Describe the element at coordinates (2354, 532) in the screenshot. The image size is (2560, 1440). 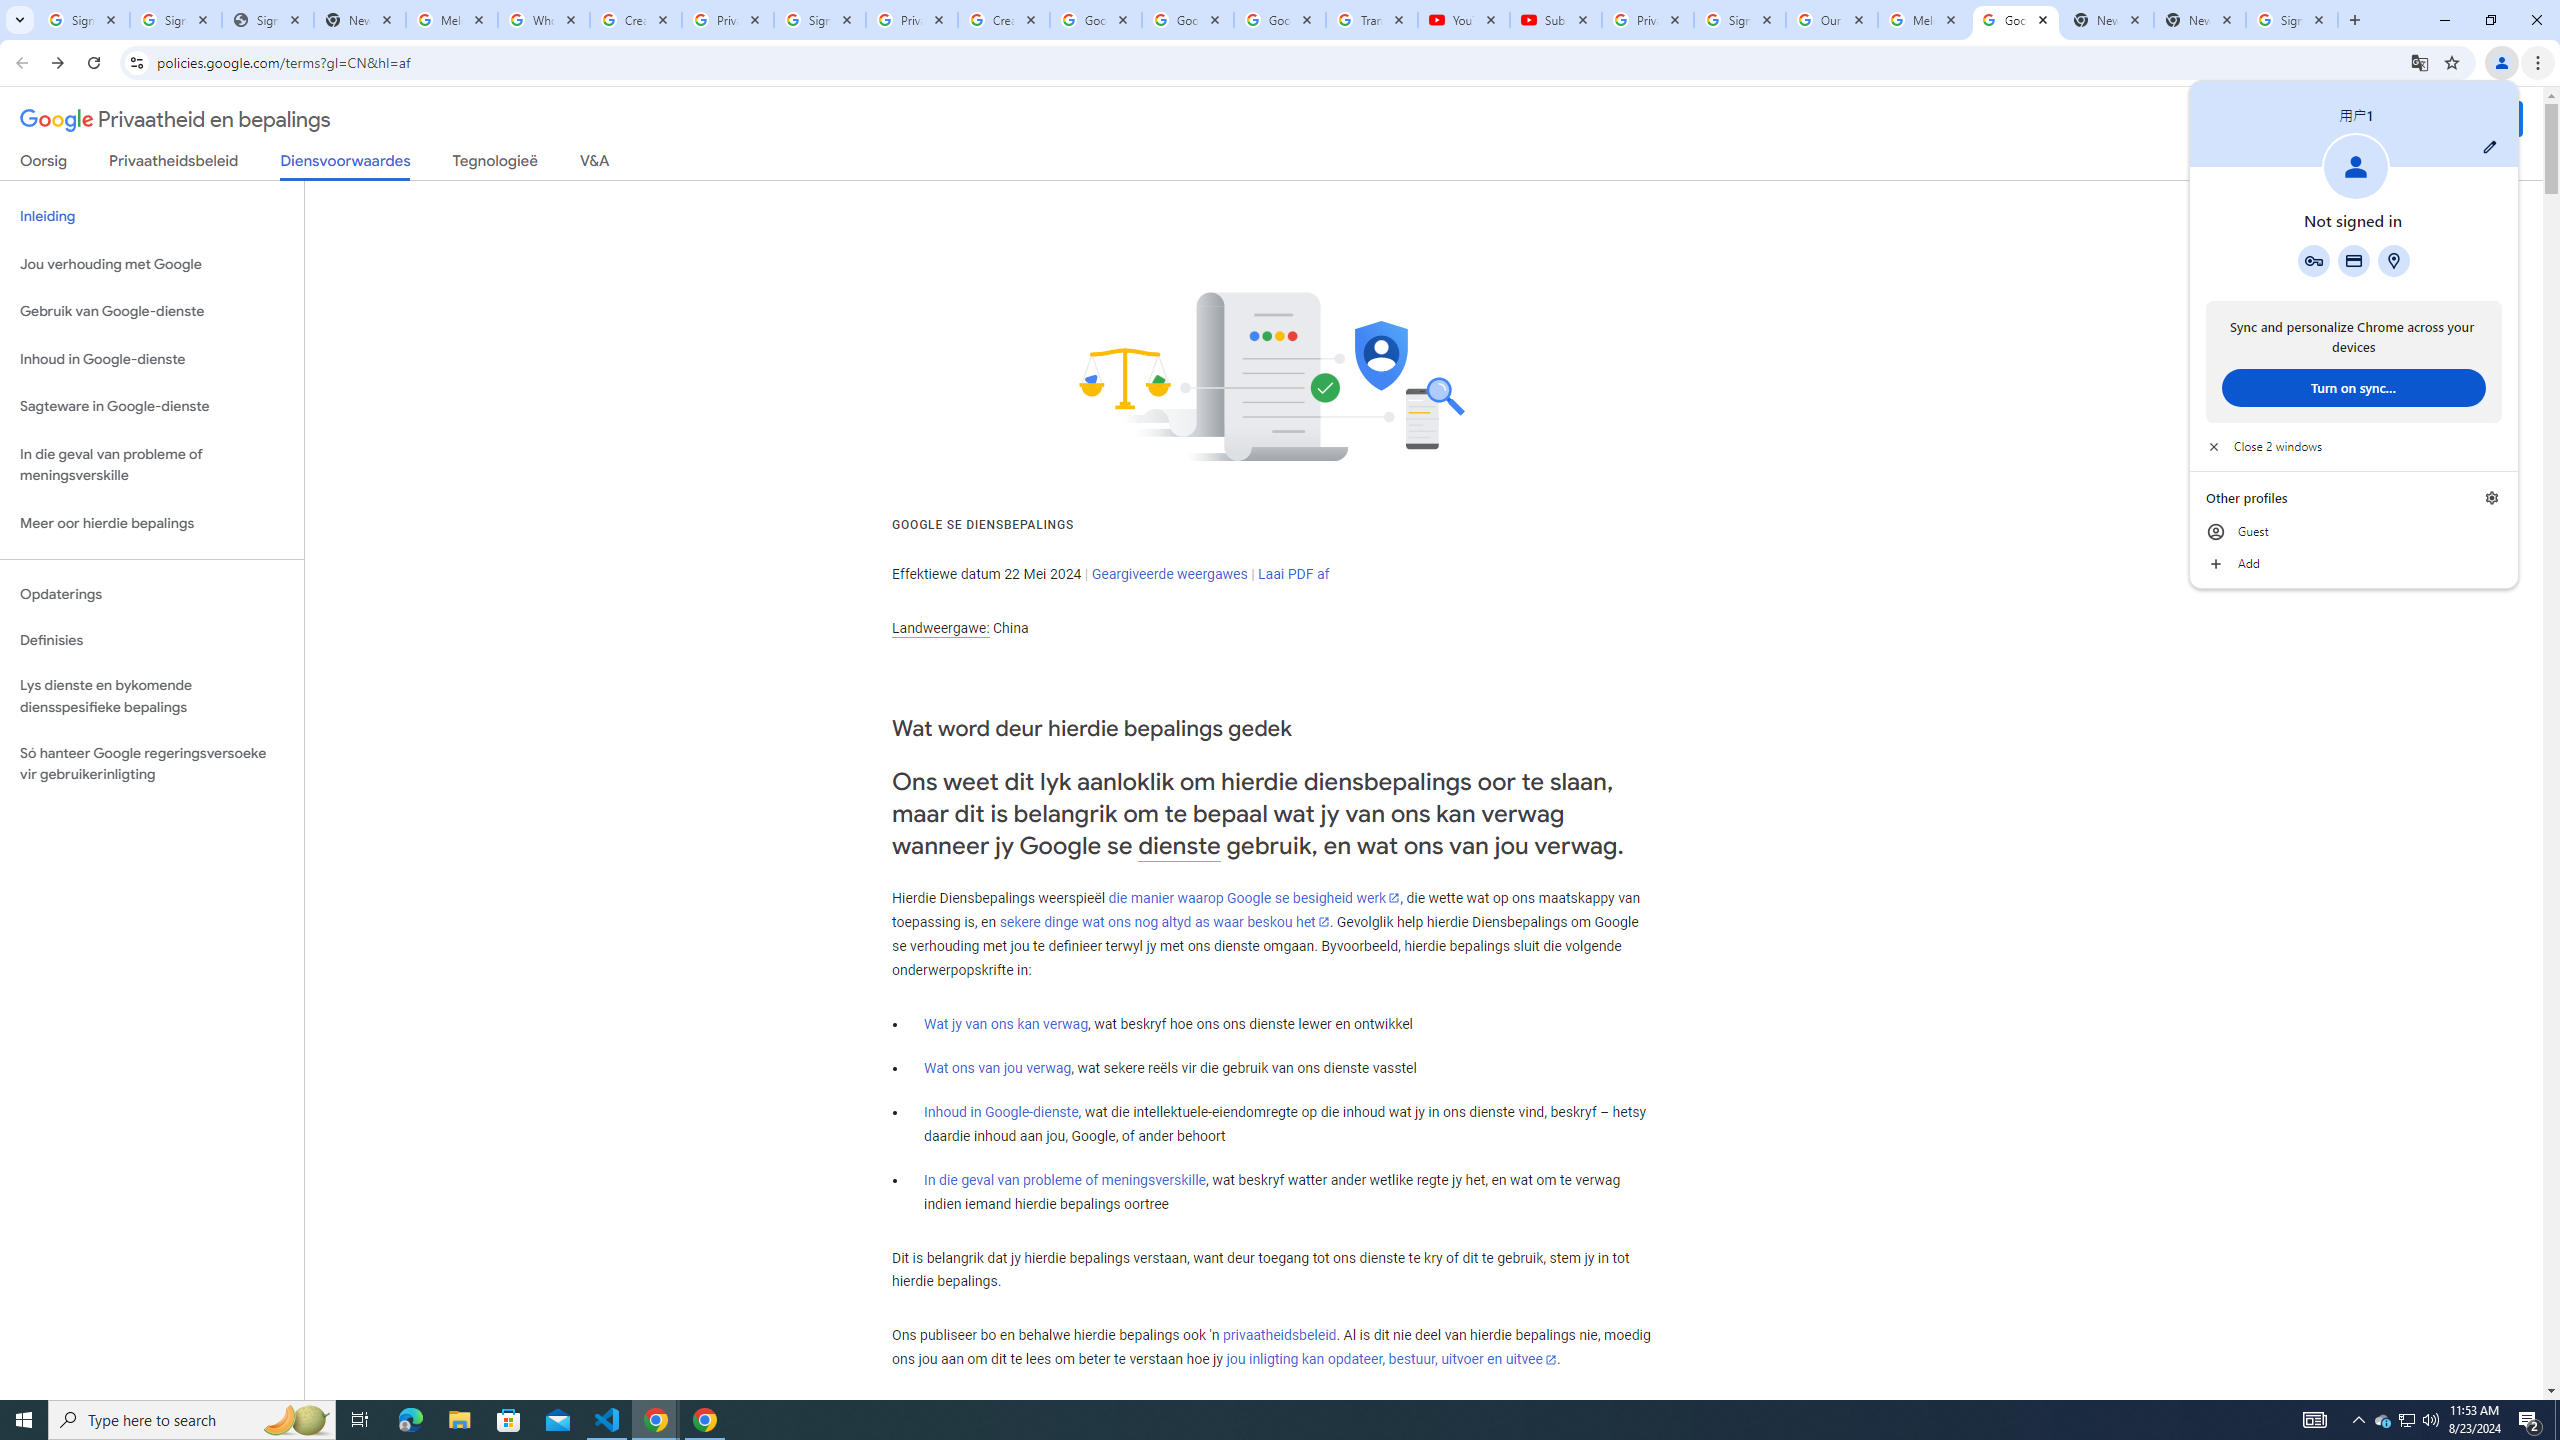
I see `Guest` at that location.